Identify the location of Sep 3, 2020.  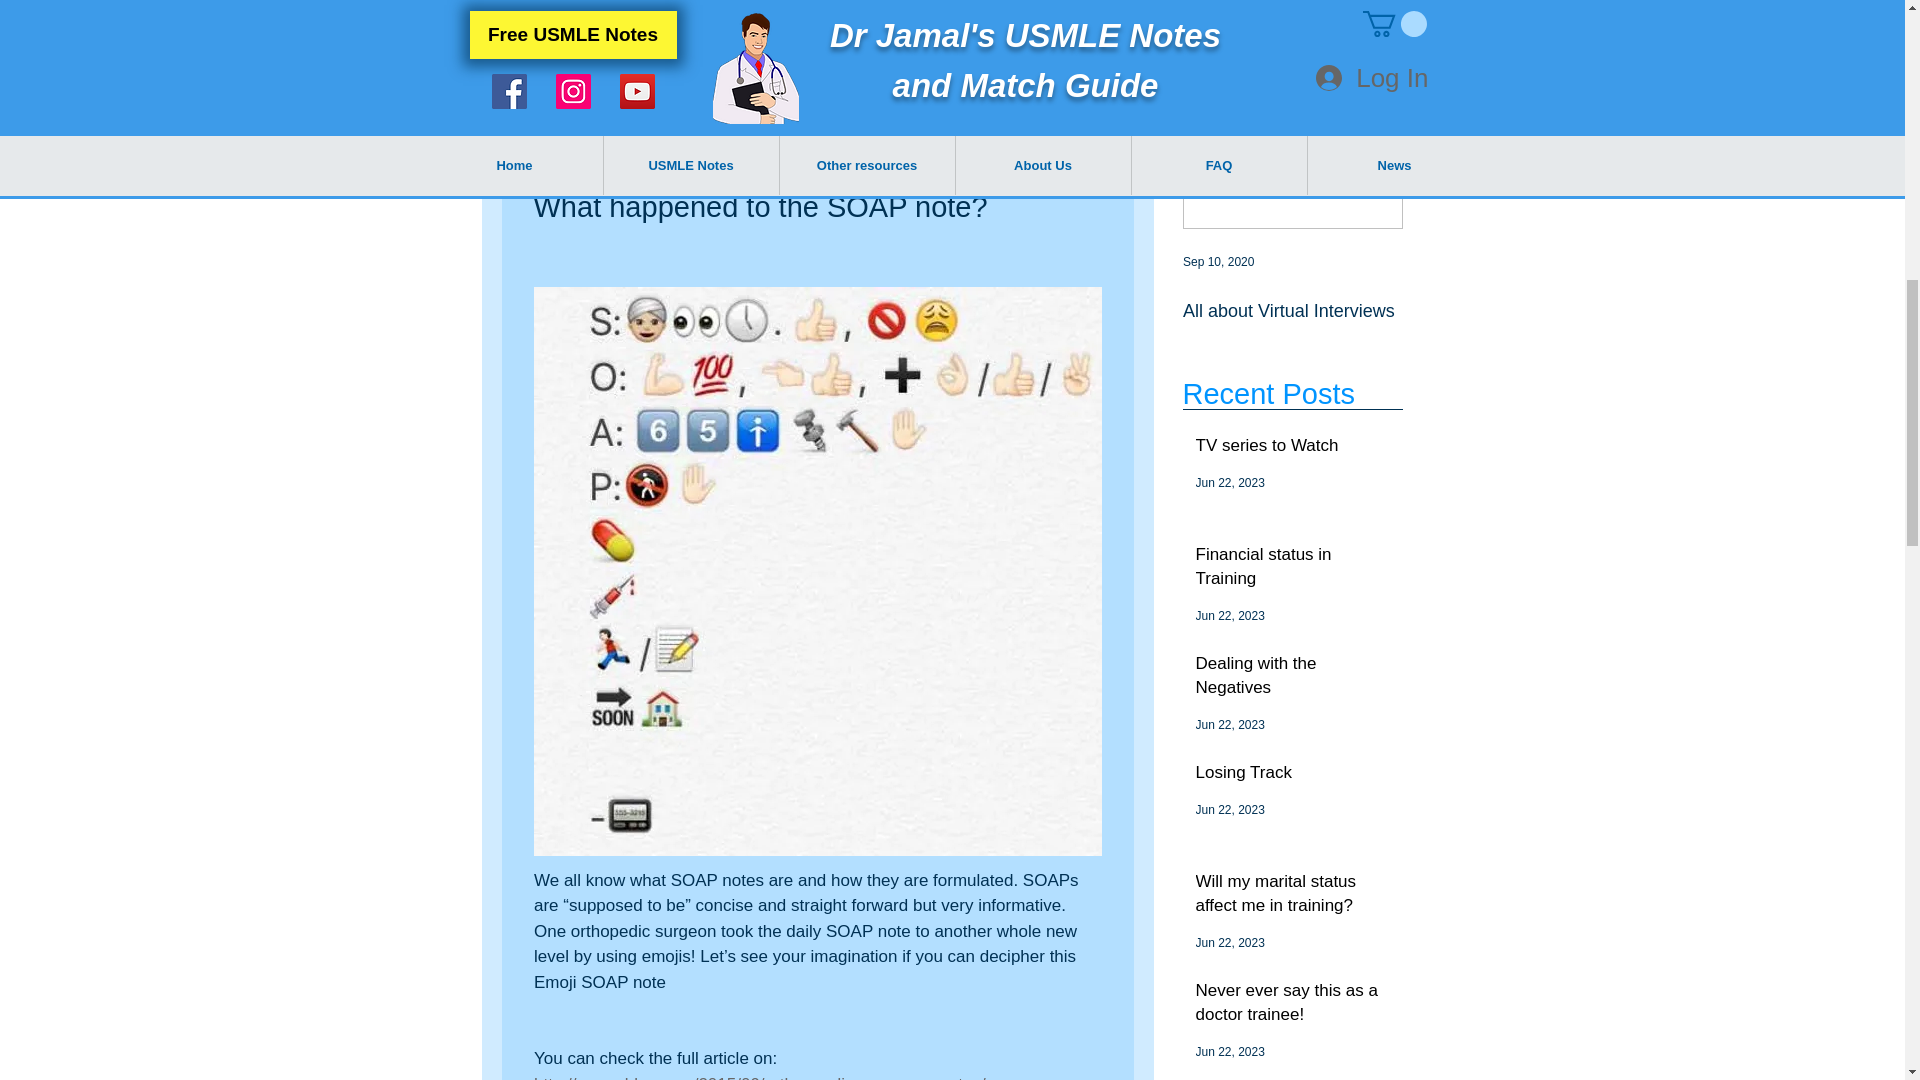
(1434, 261).